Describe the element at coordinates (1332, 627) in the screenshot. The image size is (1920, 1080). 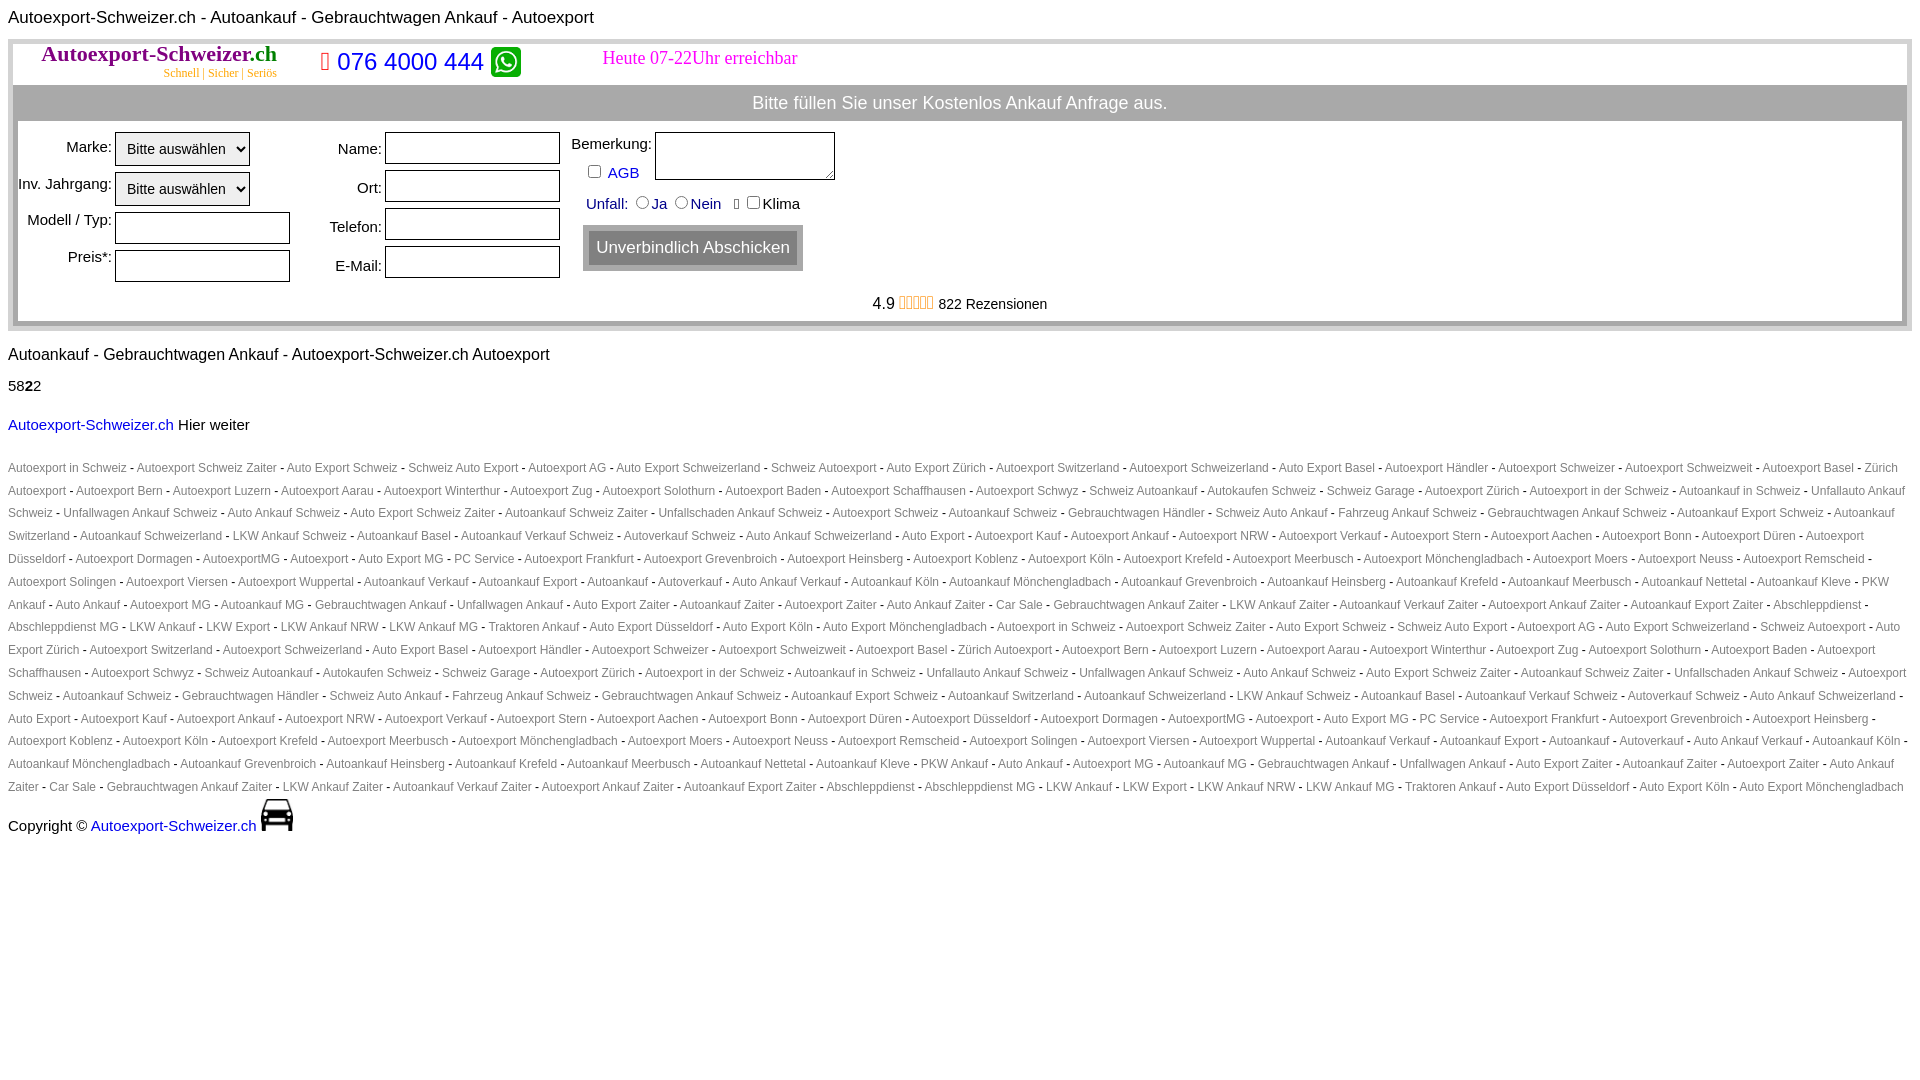
I see `Auto Export Schweiz` at that location.